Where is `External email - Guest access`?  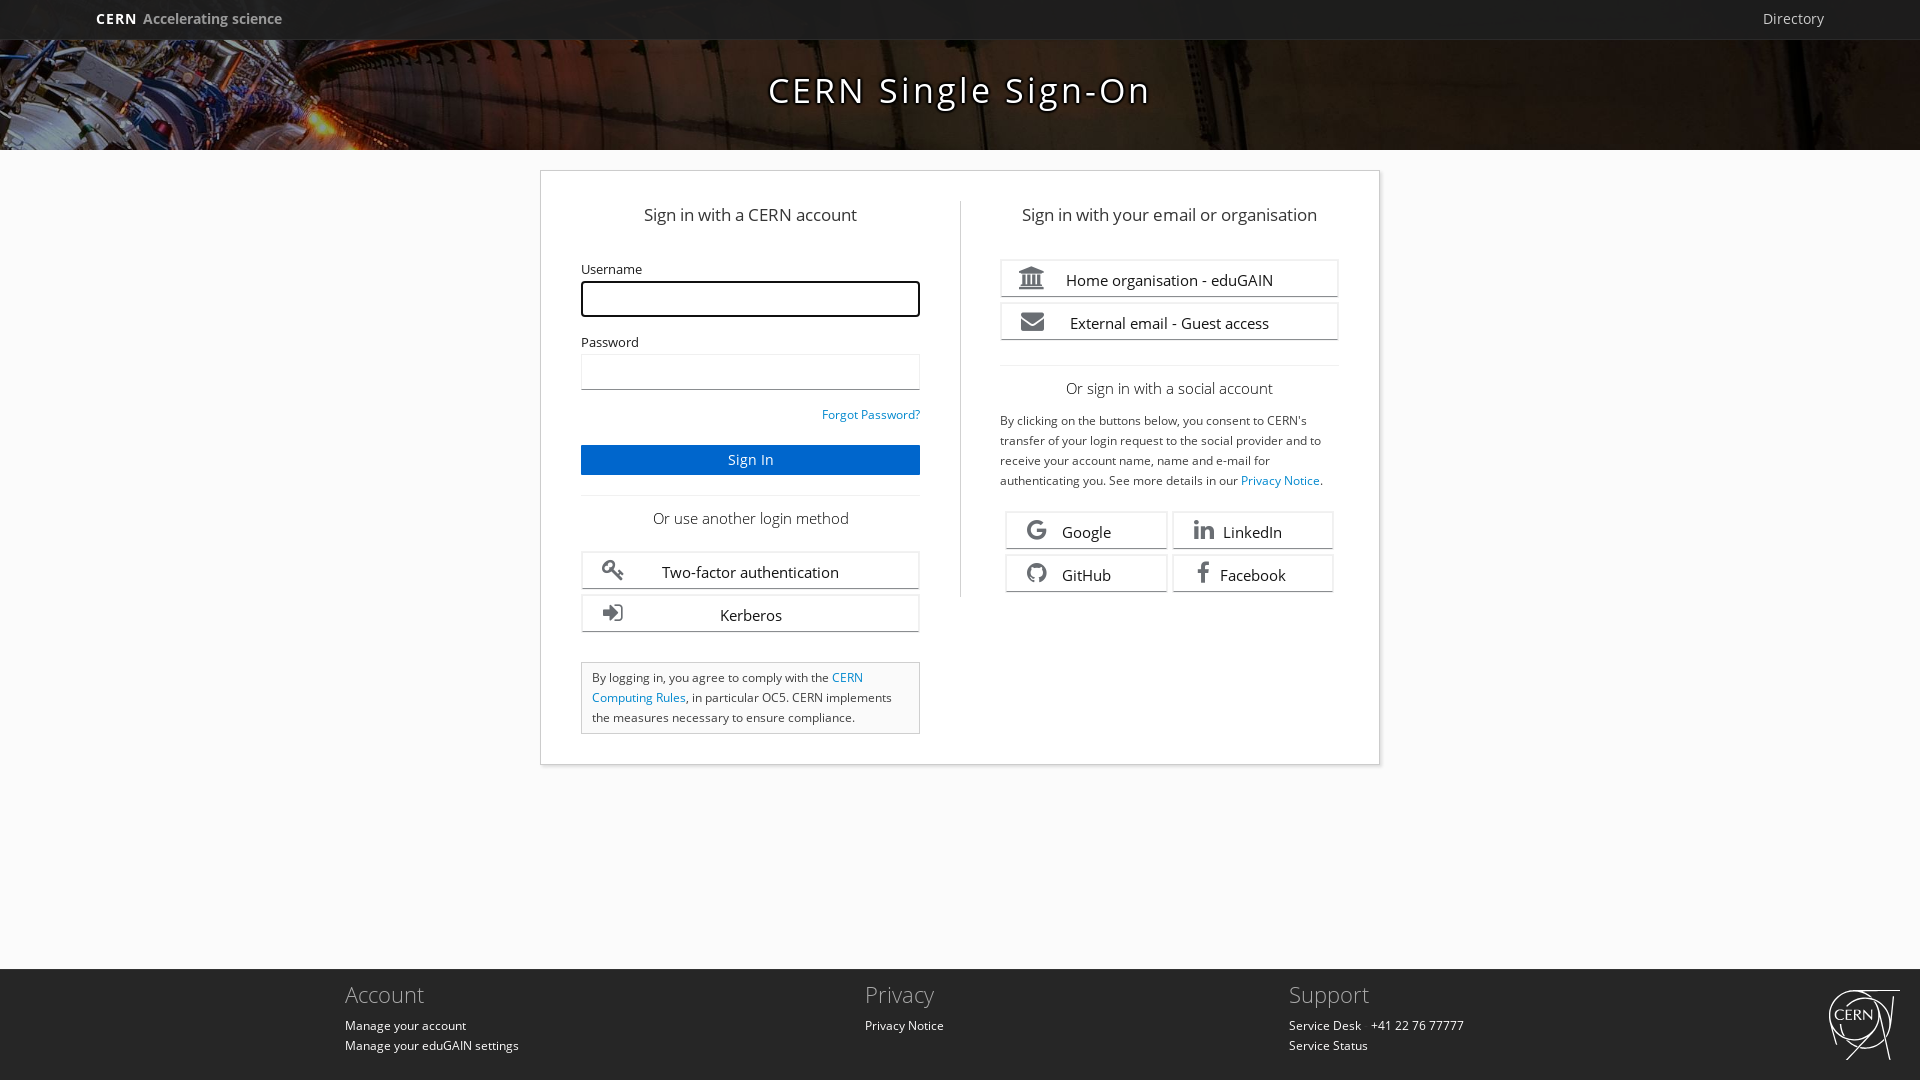 External email - Guest access is located at coordinates (1170, 322).